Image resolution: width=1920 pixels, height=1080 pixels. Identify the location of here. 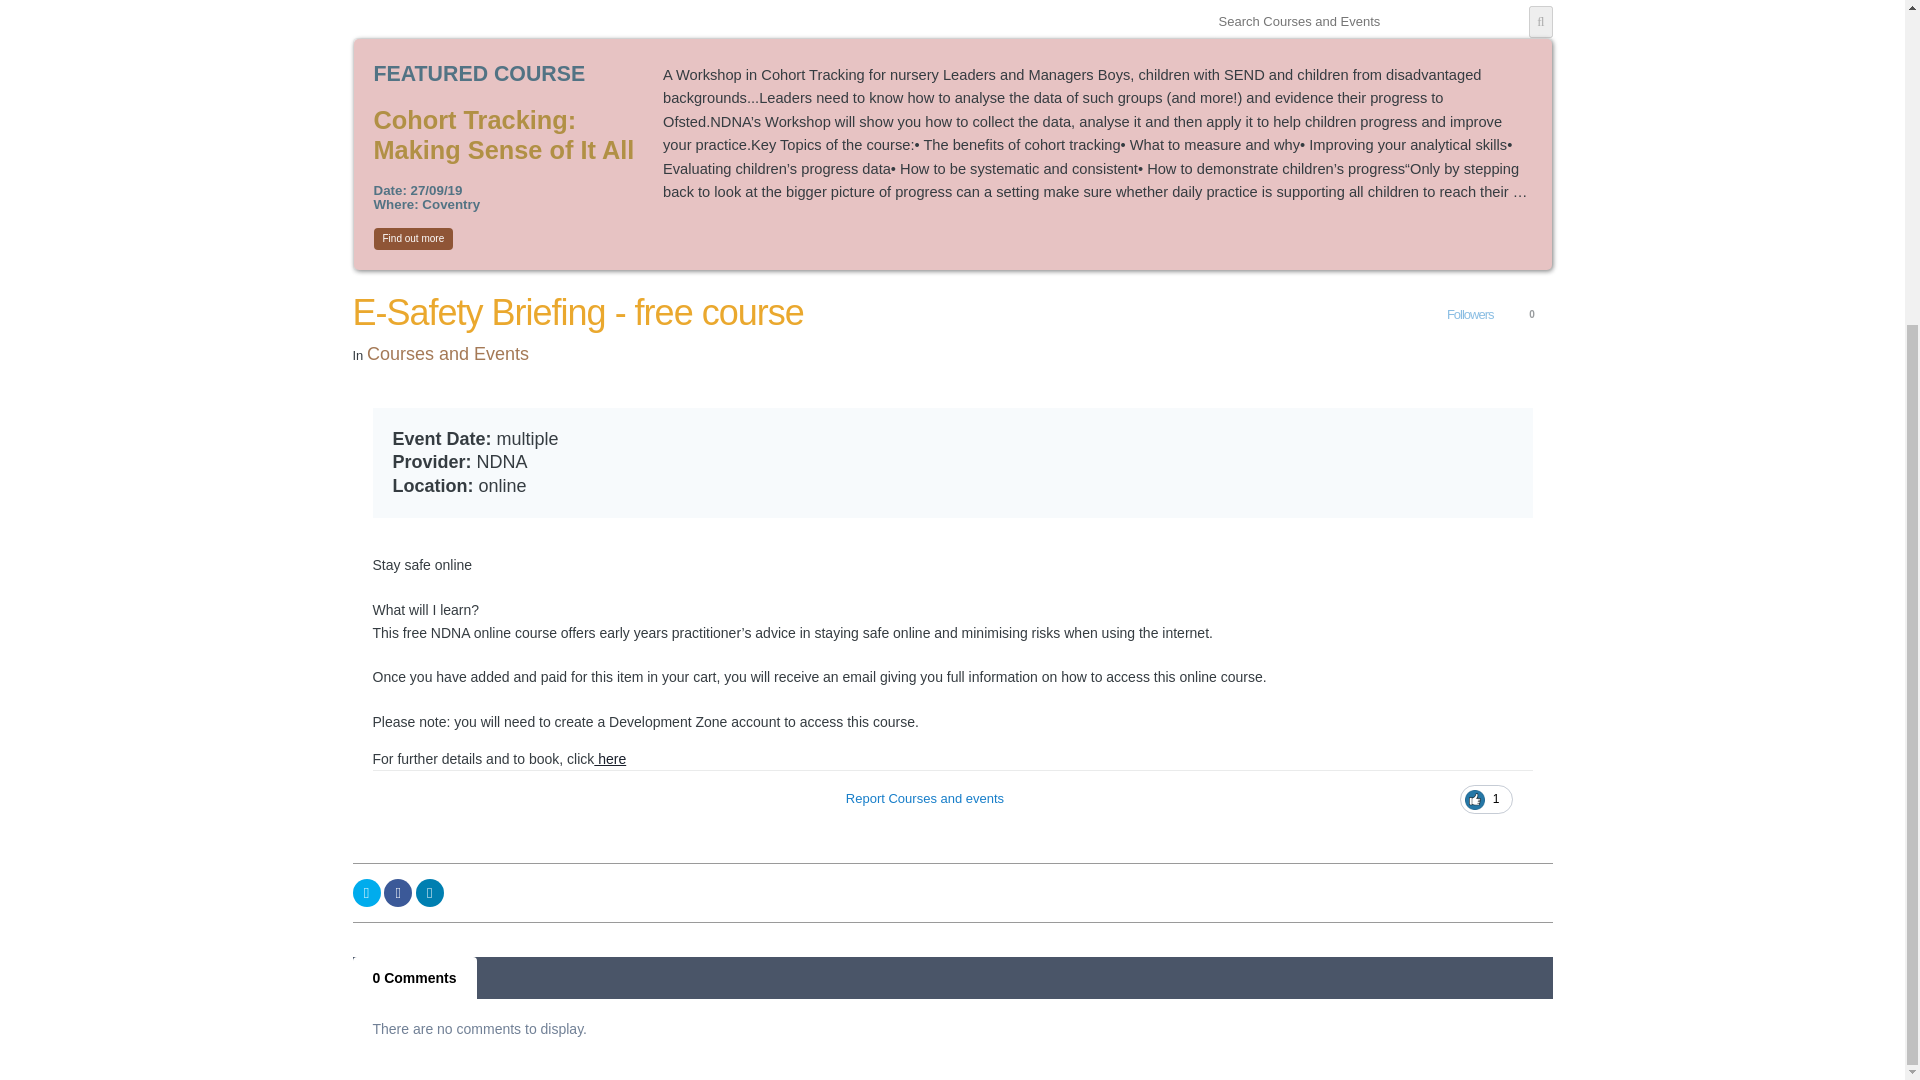
(609, 758).